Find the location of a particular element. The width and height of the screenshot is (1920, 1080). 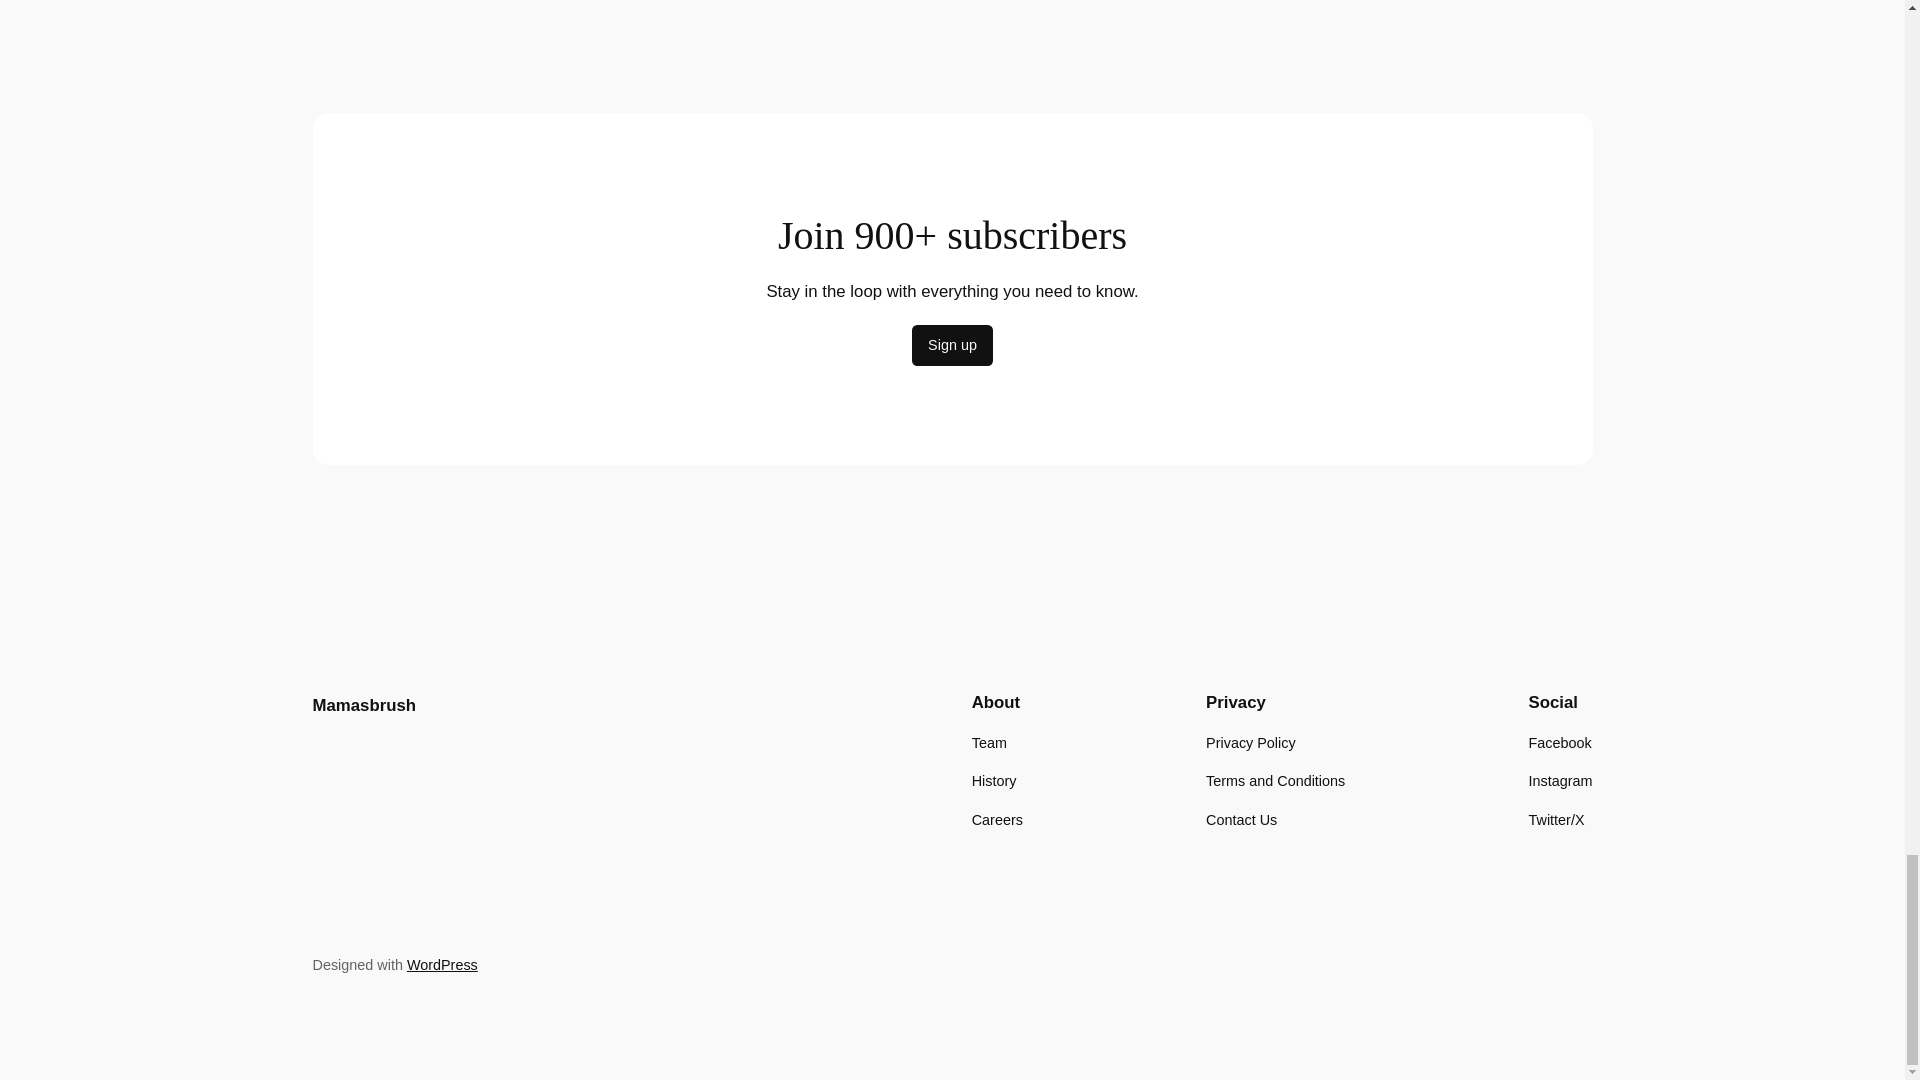

Privacy Policy is located at coordinates (1250, 742).